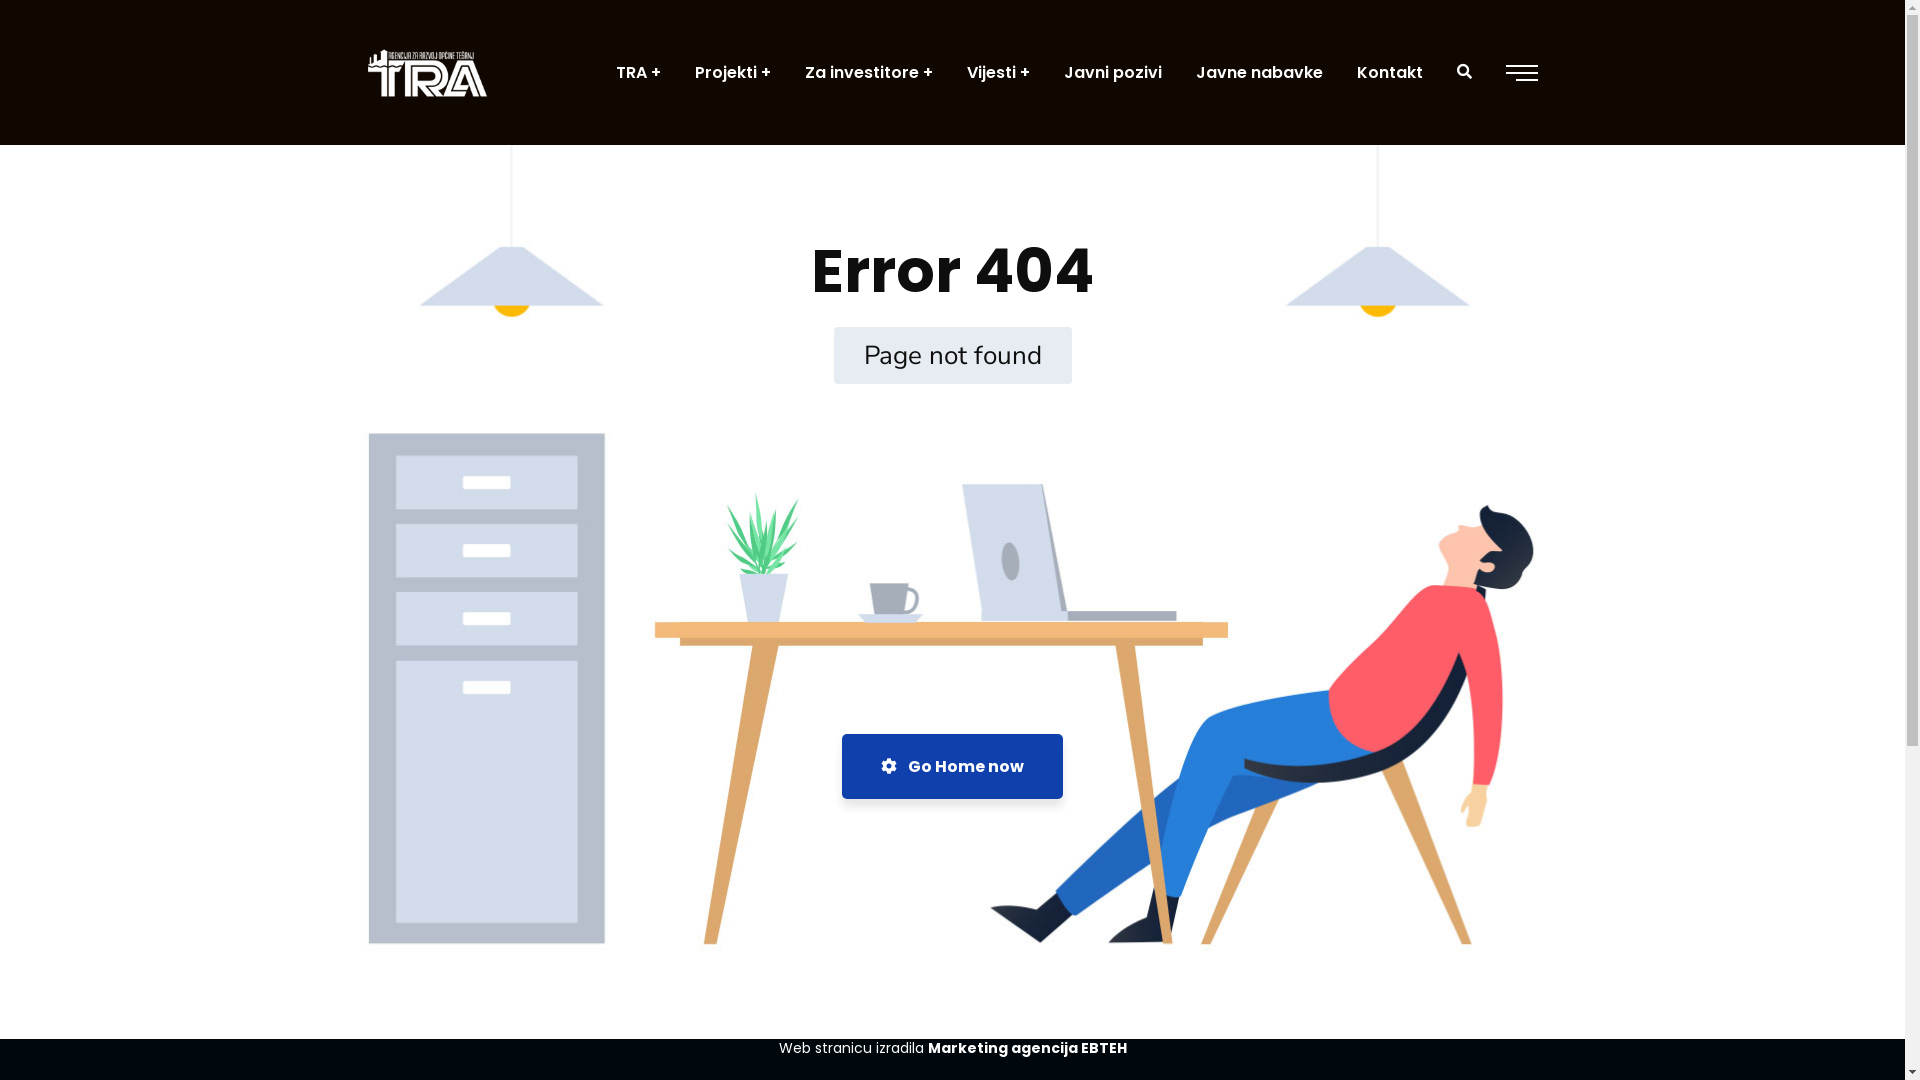  I want to click on Vijesti, so click(998, 72).